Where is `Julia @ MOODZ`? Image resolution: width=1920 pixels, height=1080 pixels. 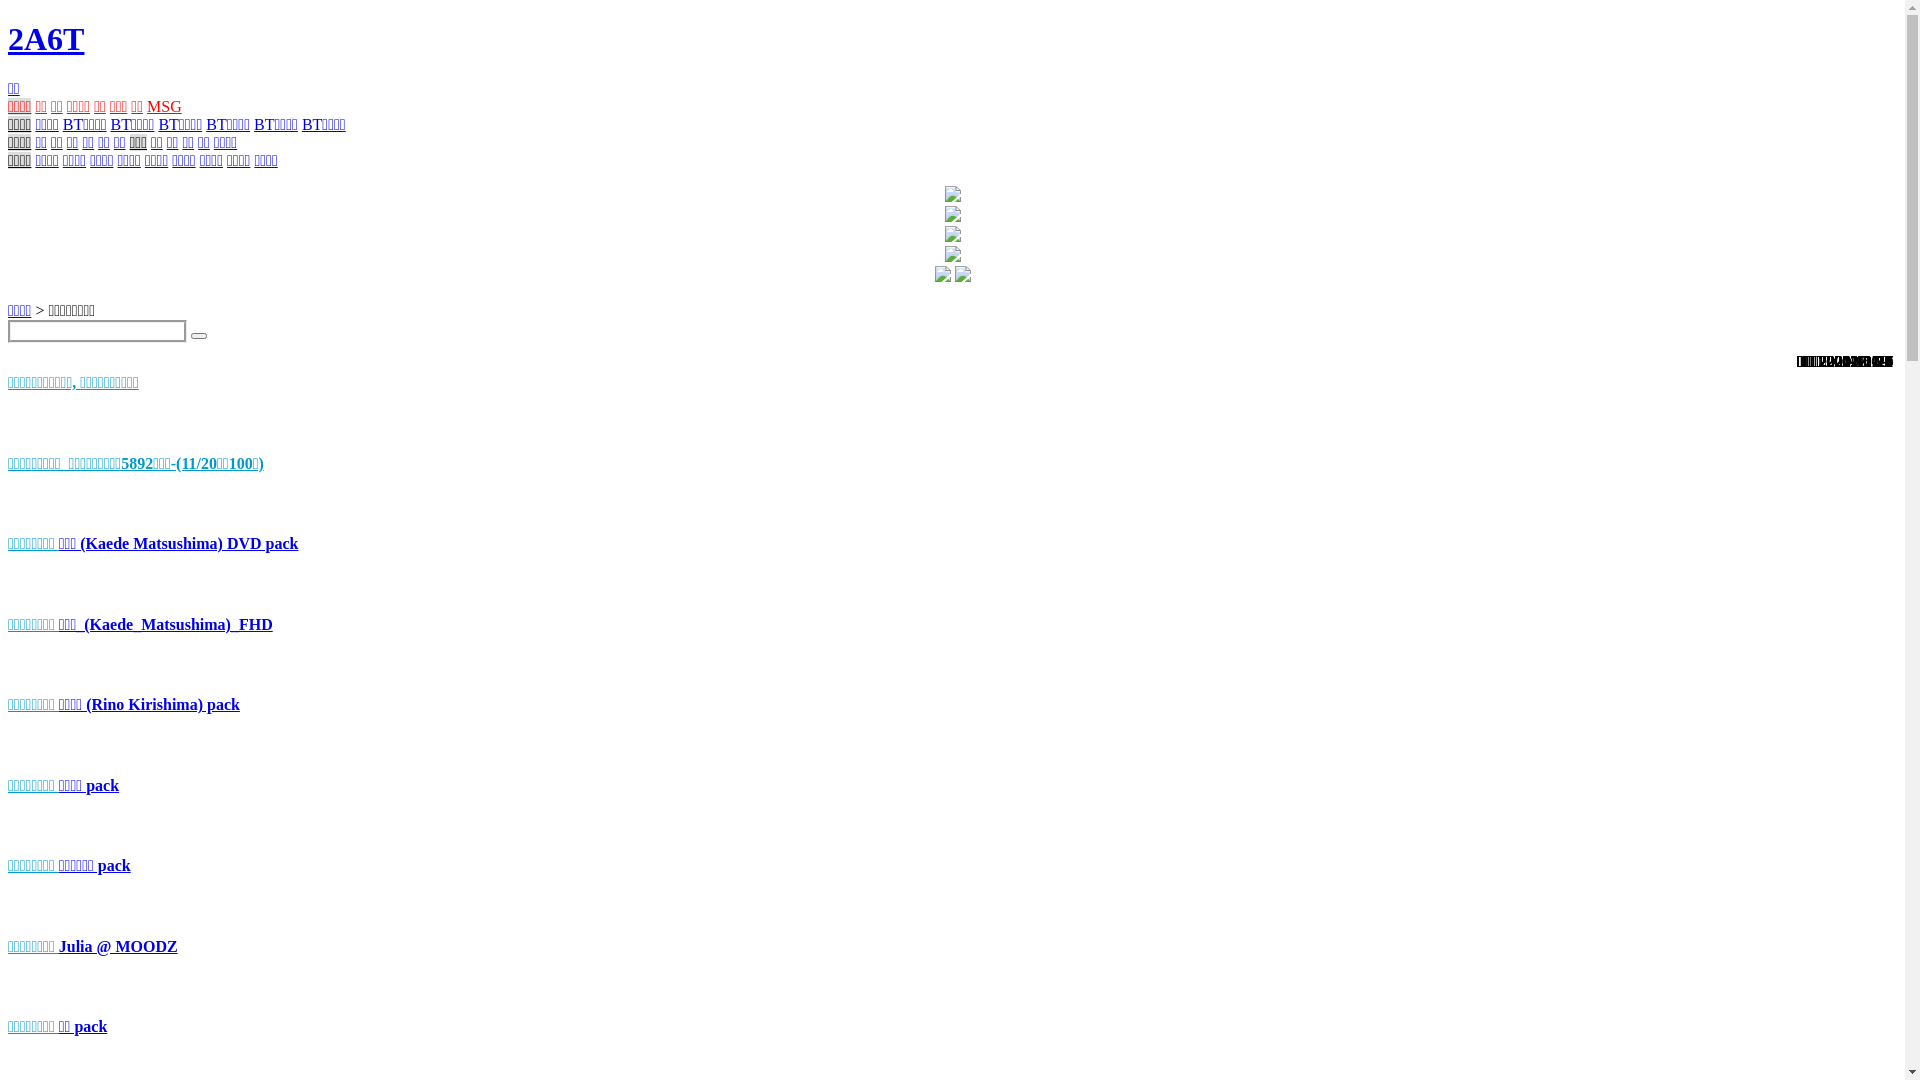 Julia @ MOODZ is located at coordinates (118, 946).